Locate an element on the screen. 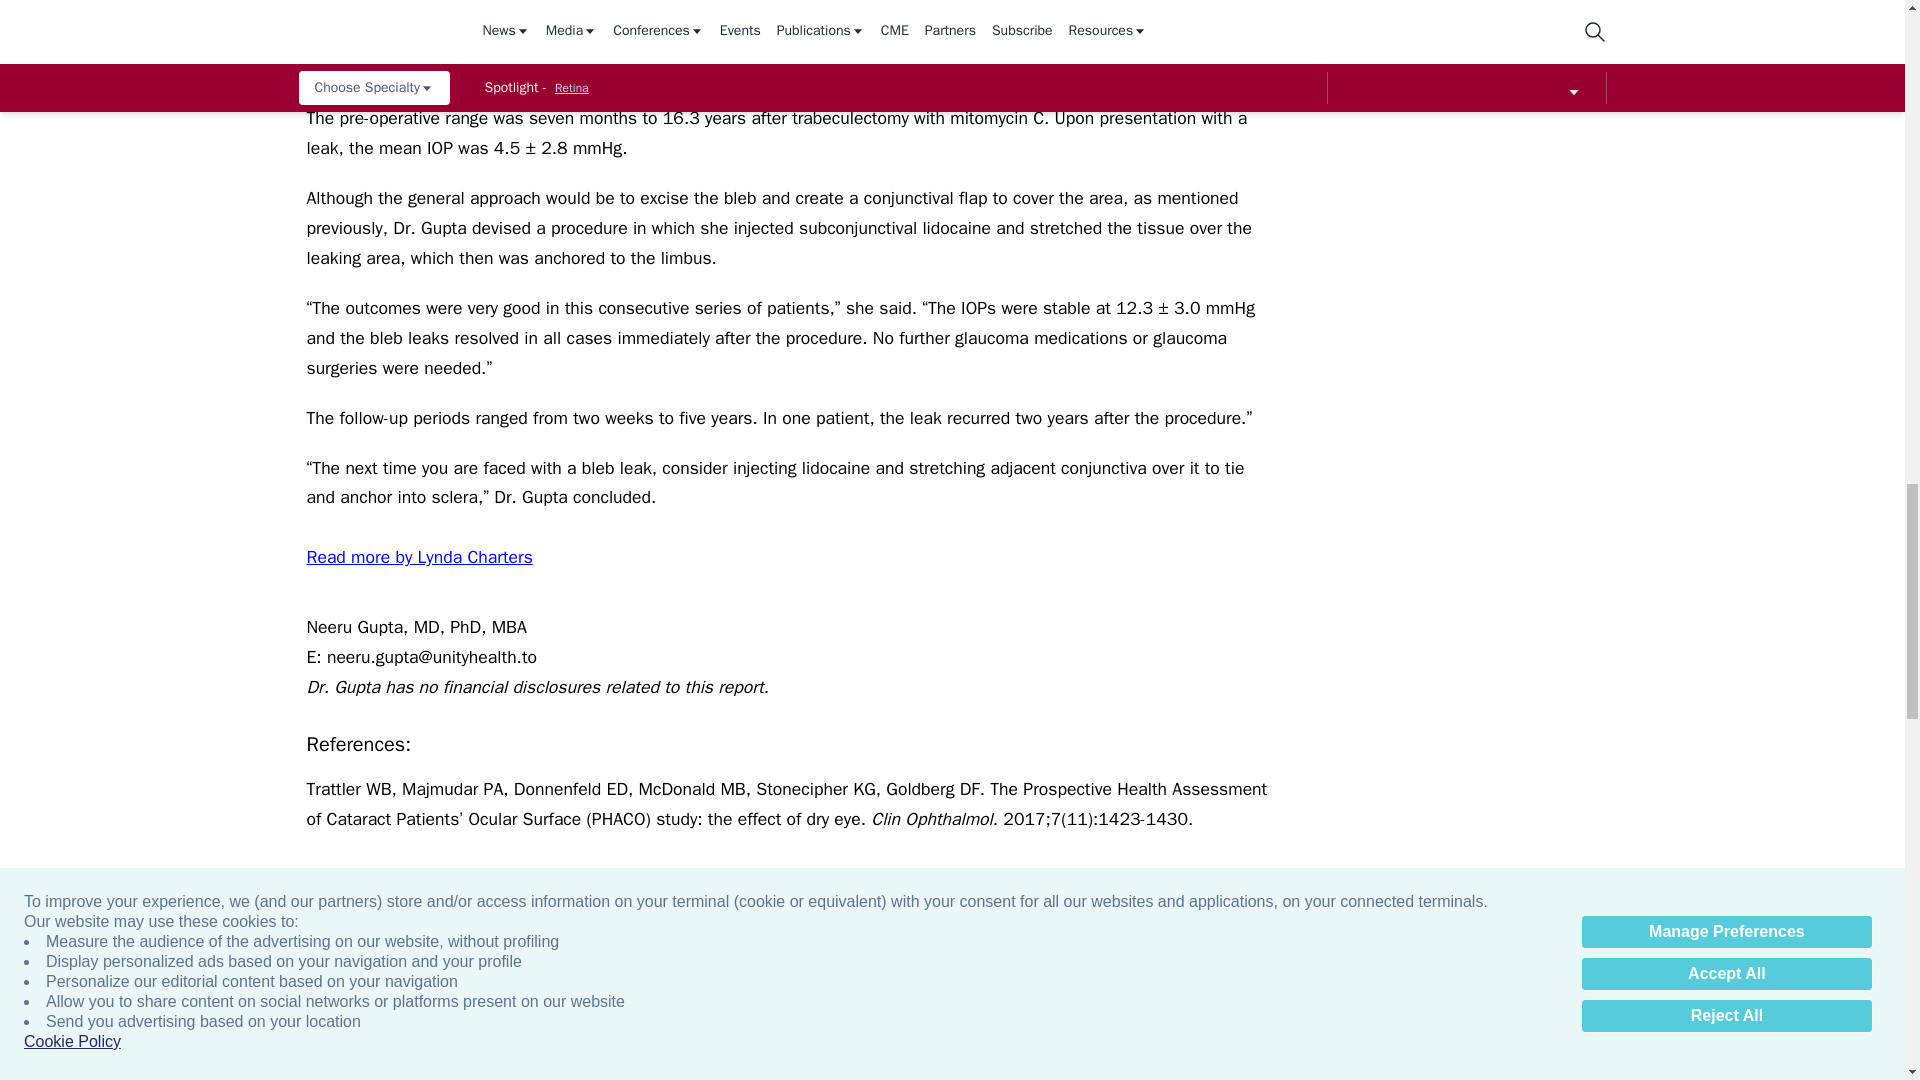  Lorraine Provencher, MD, presenting slides is located at coordinates (1750, 1042).